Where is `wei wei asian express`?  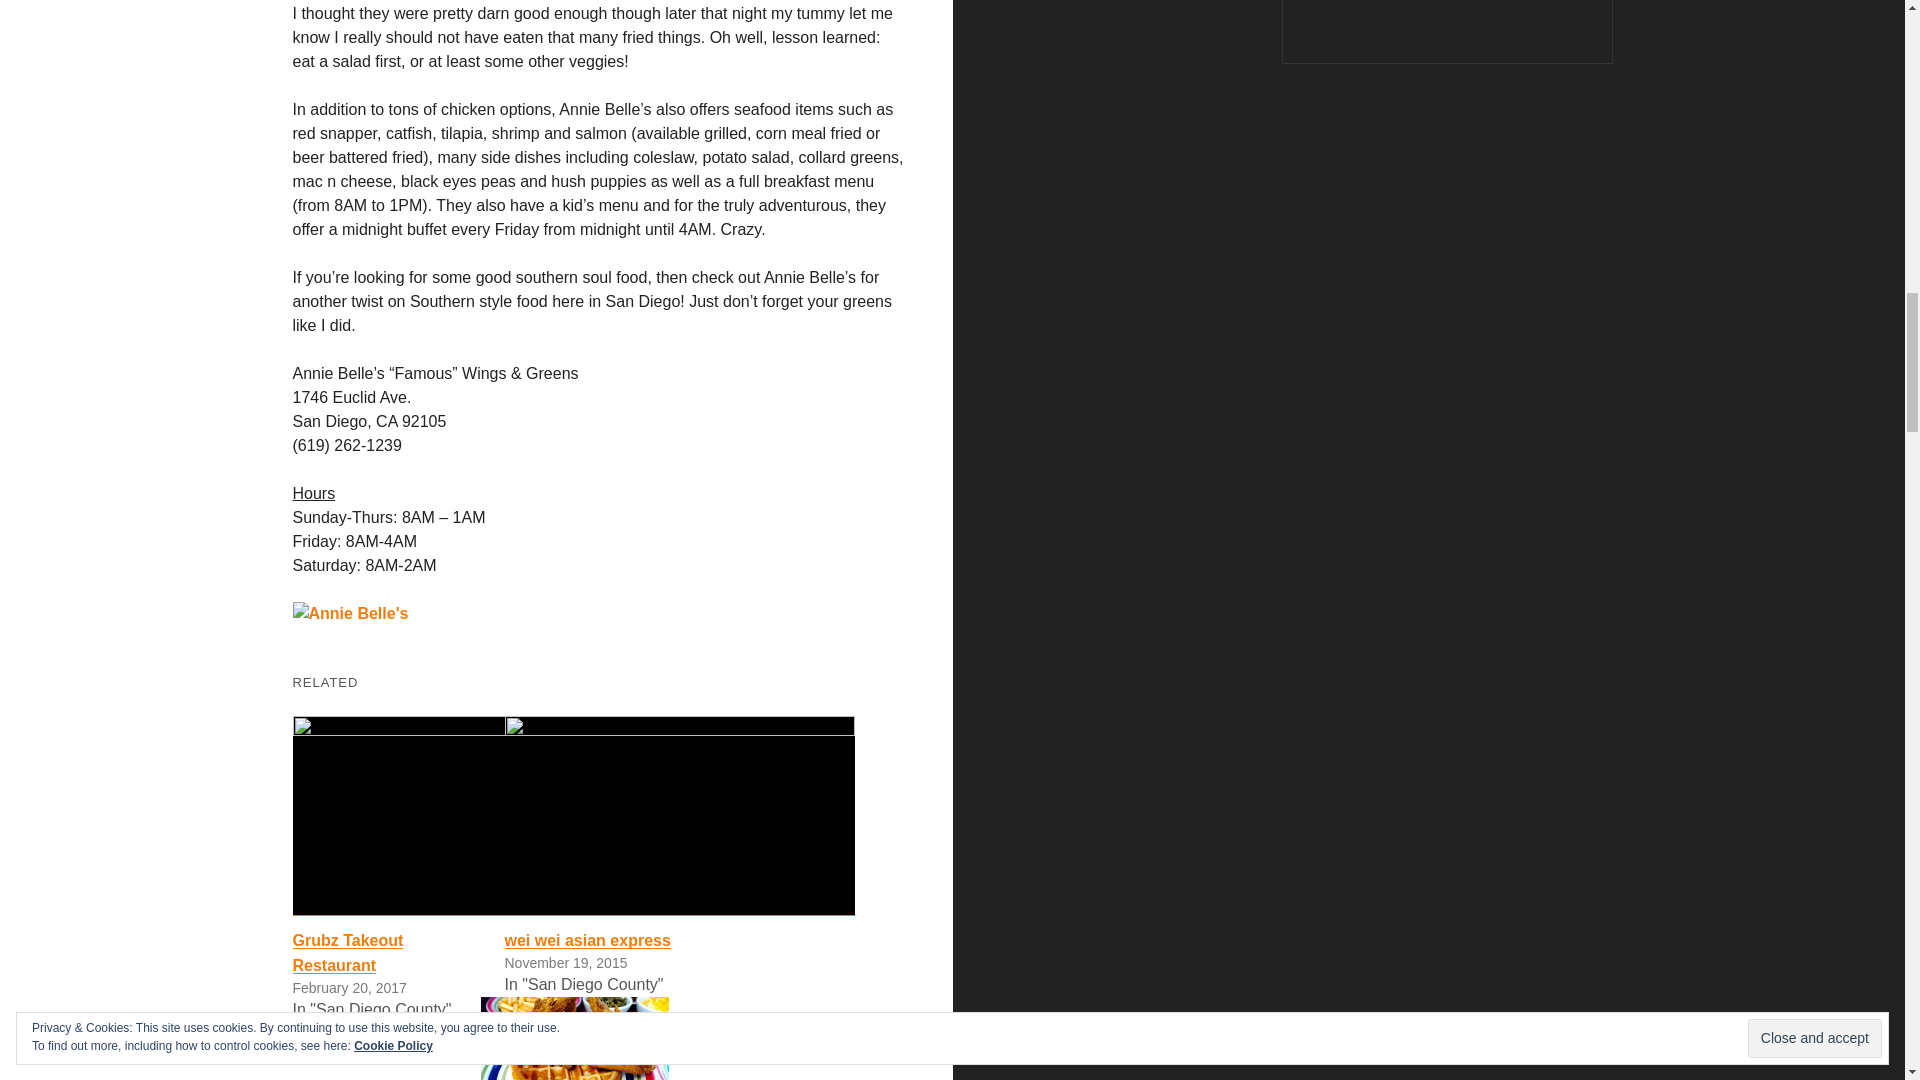
wei wei asian express is located at coordinates (586, 940).